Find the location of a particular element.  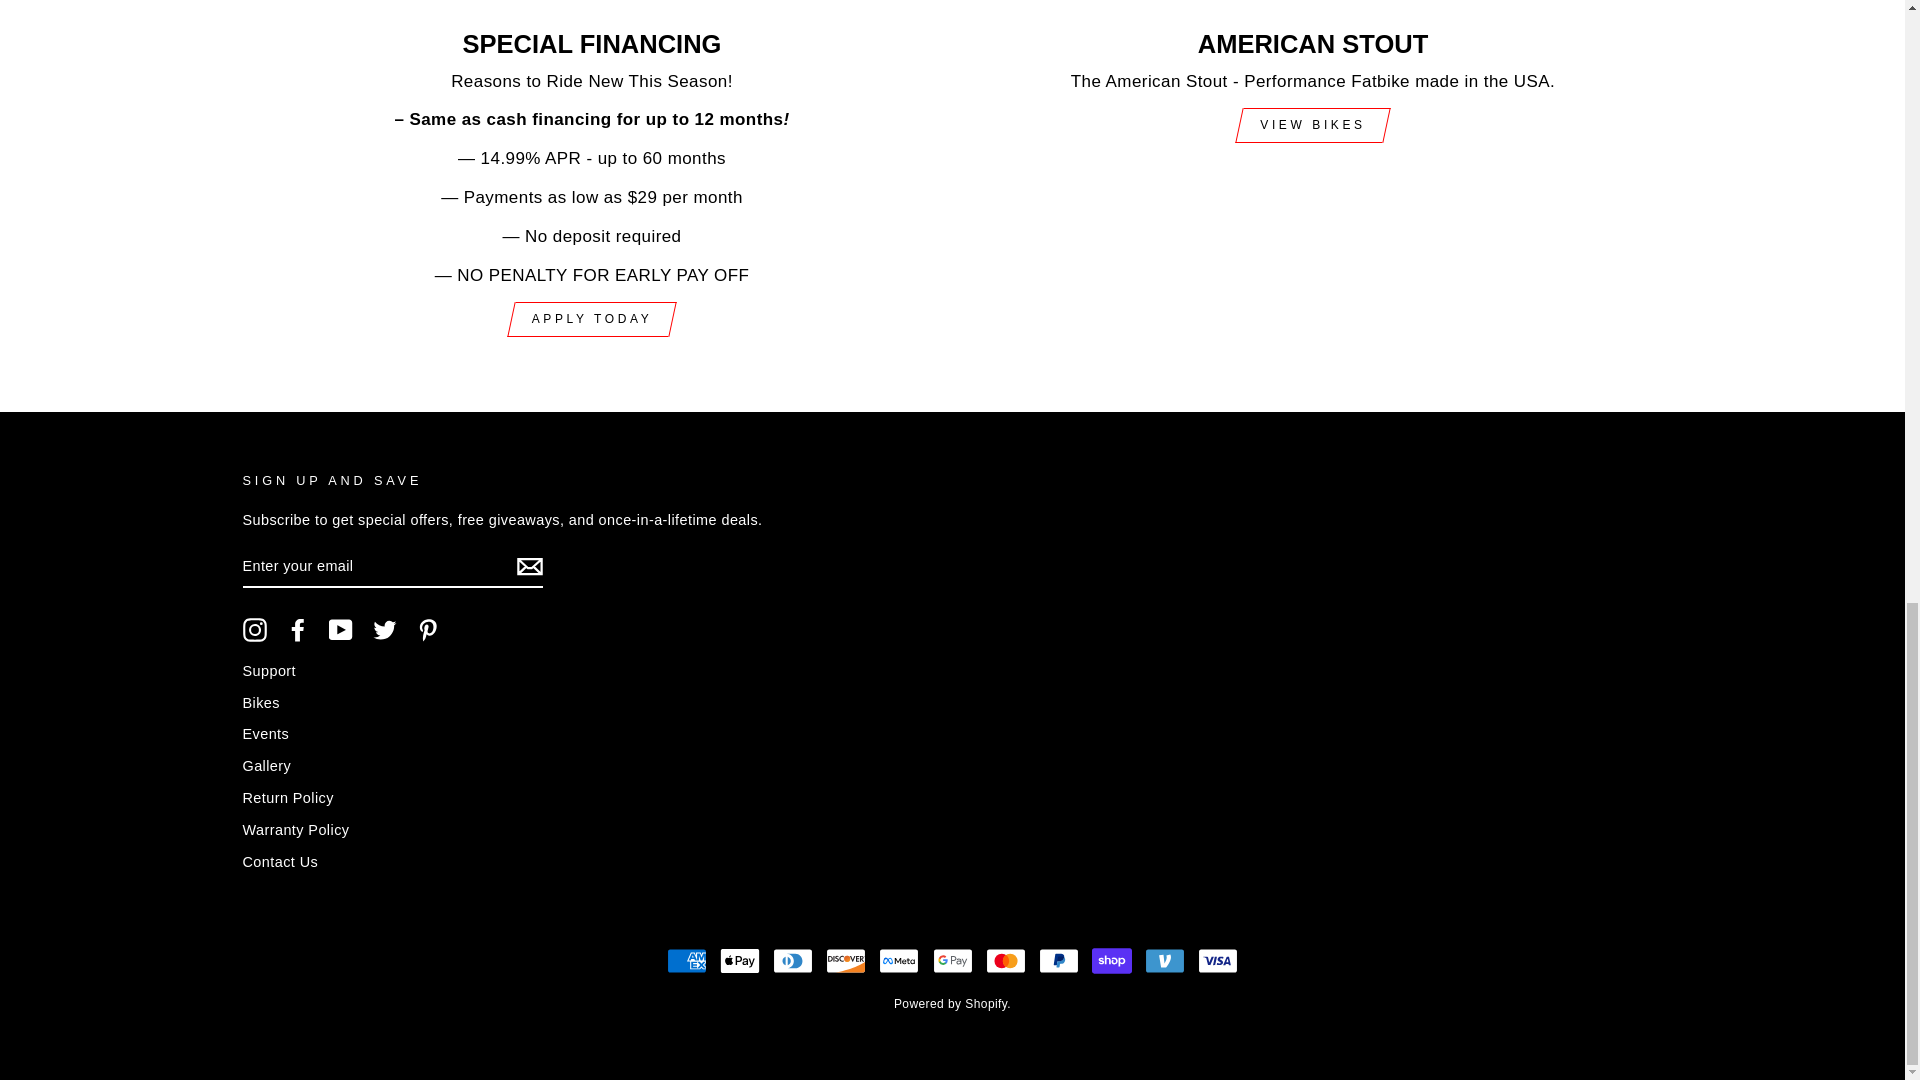

Growler Bikes on Instagram is located at coordinates (254, 629).